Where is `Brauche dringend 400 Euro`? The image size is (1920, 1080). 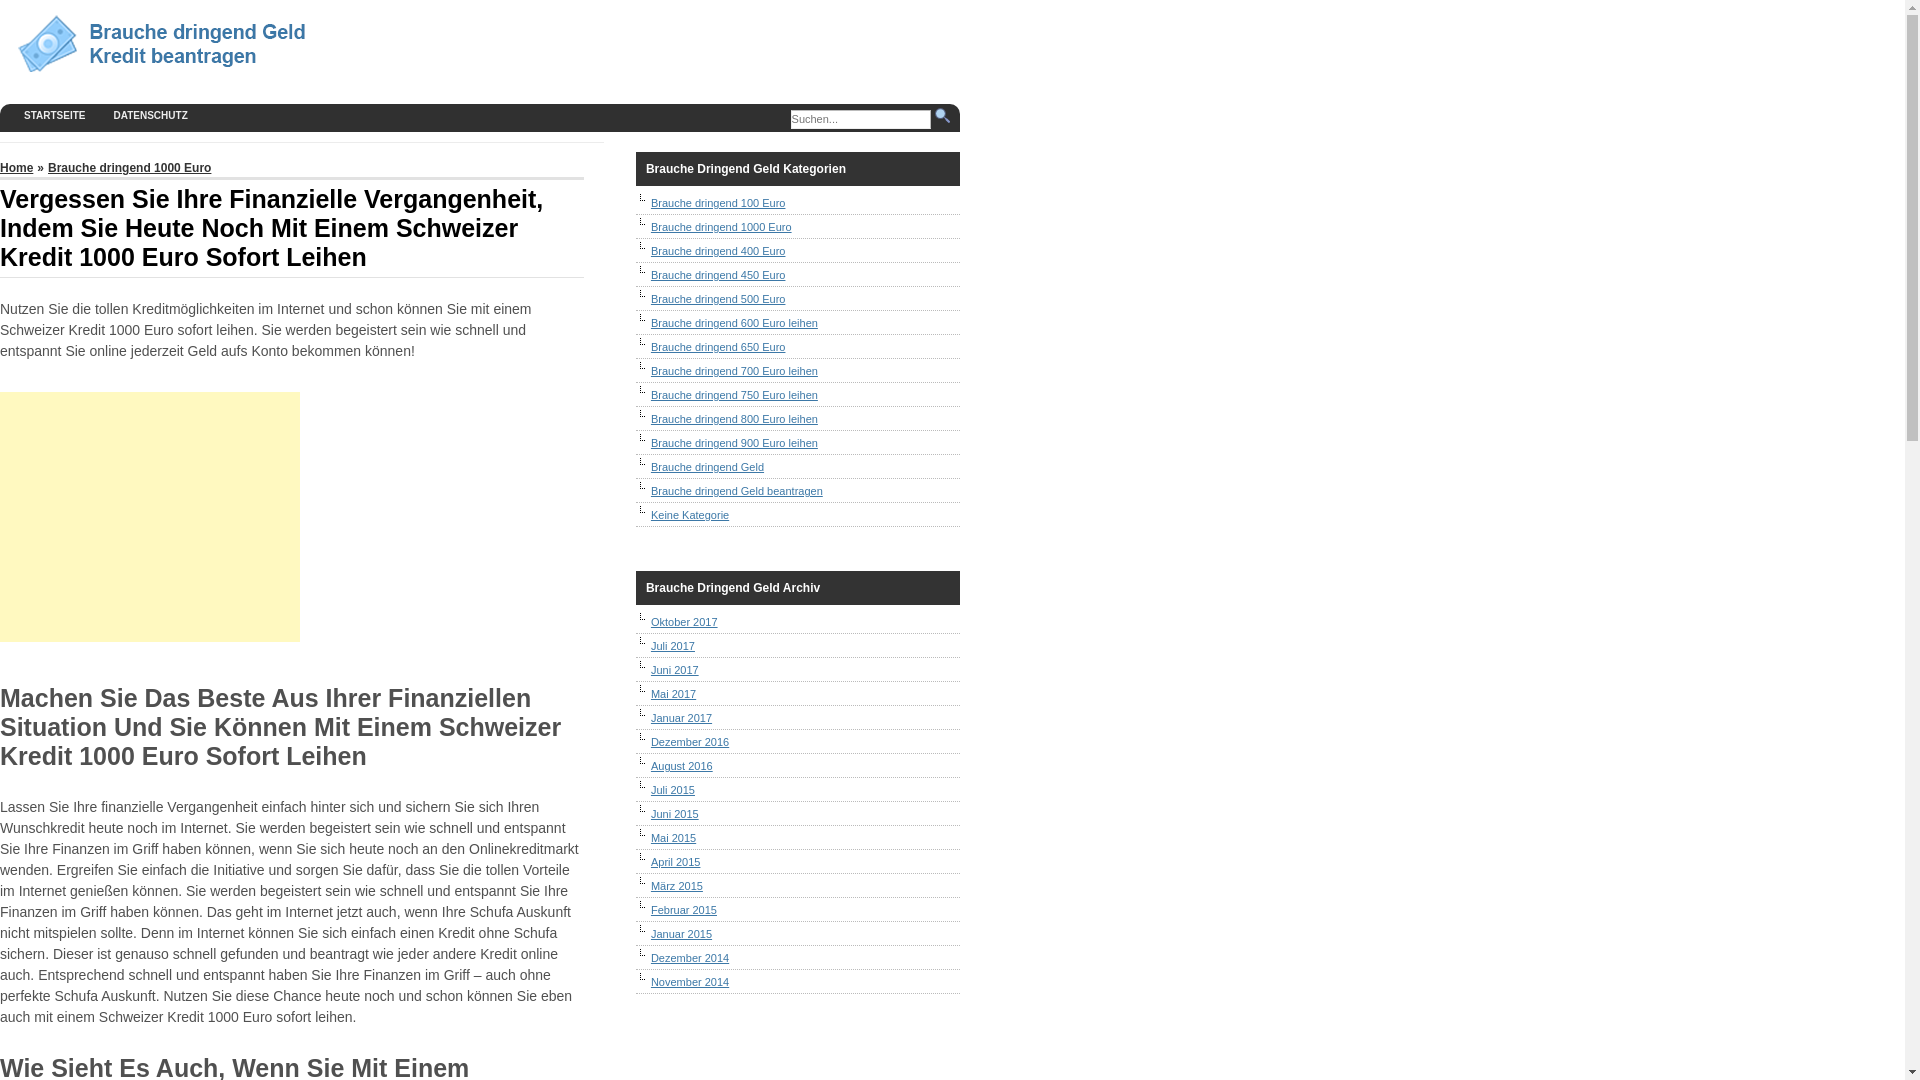
Brauche dringend 400 Euro is located at coordinates (718, 251).